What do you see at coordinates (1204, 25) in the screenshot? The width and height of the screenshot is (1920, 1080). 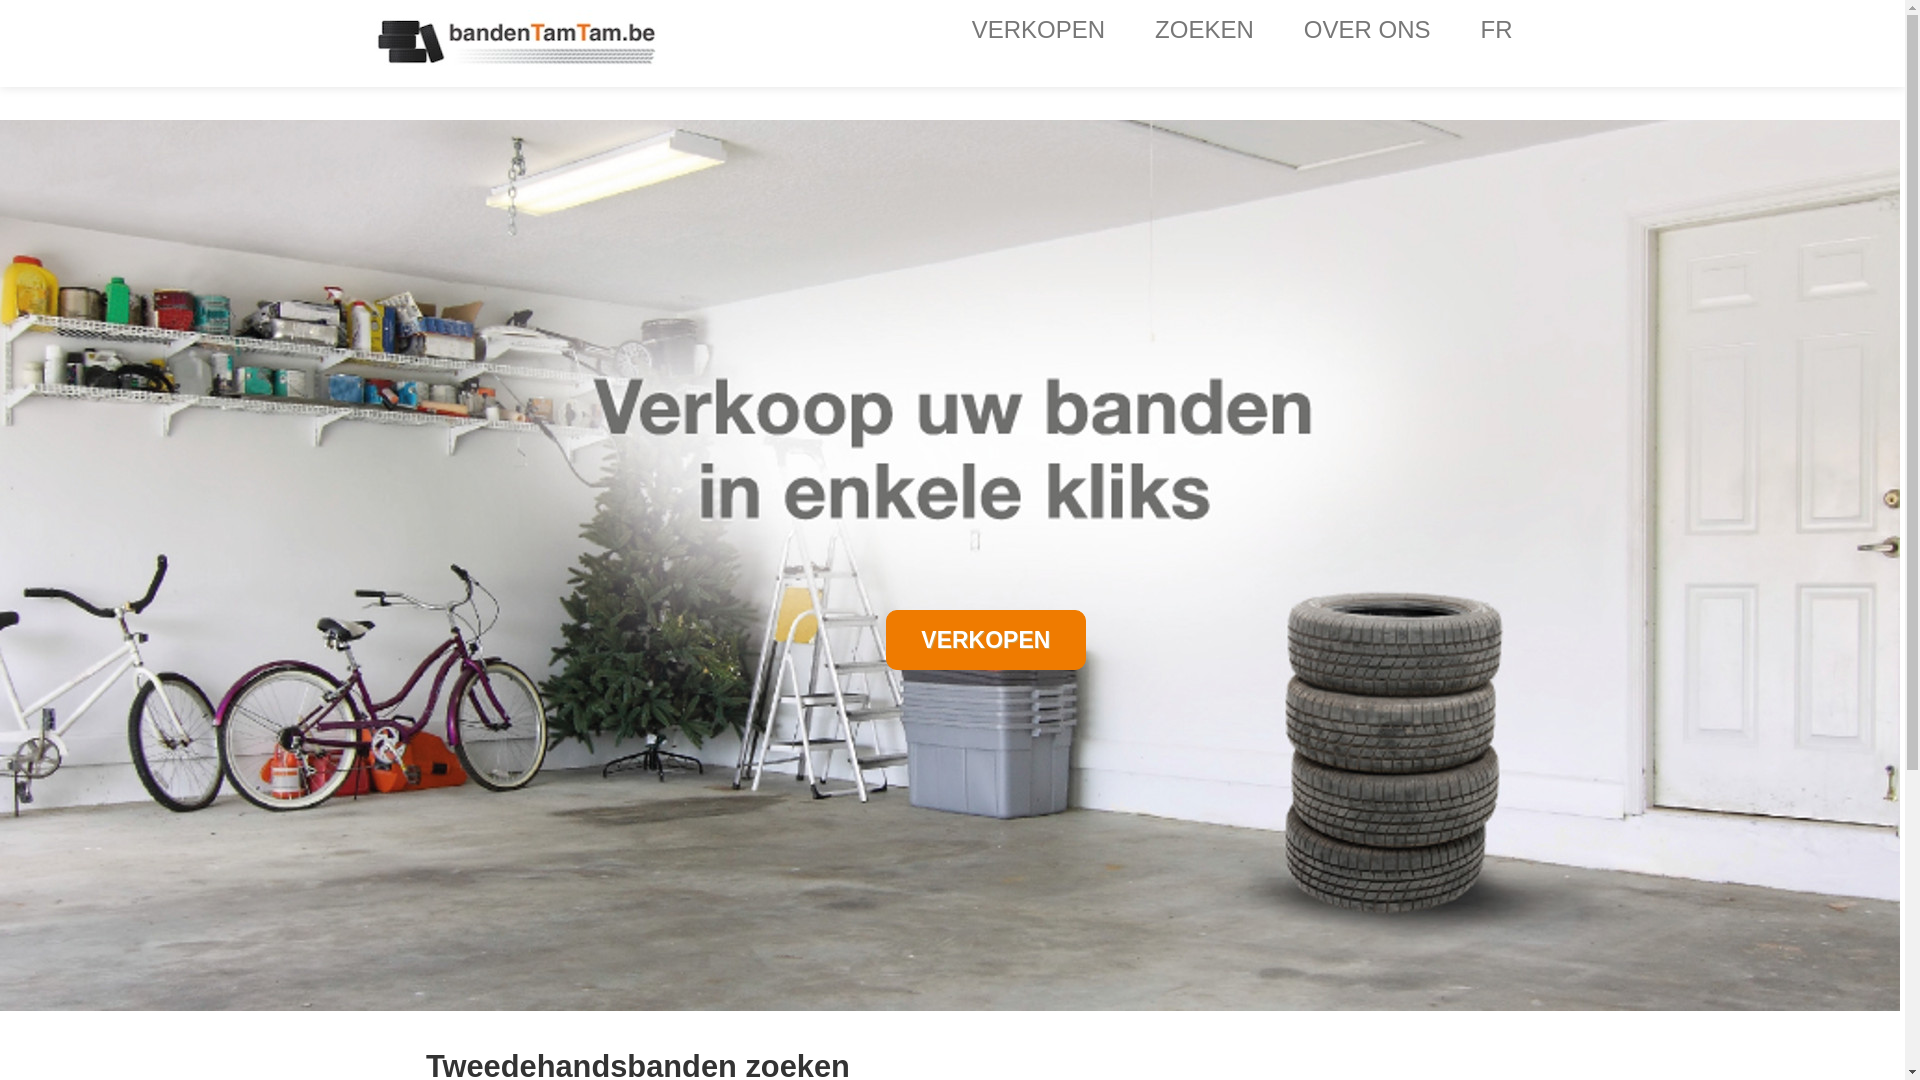 I see `ZOEKEN` at bounding box center [1204, 25].